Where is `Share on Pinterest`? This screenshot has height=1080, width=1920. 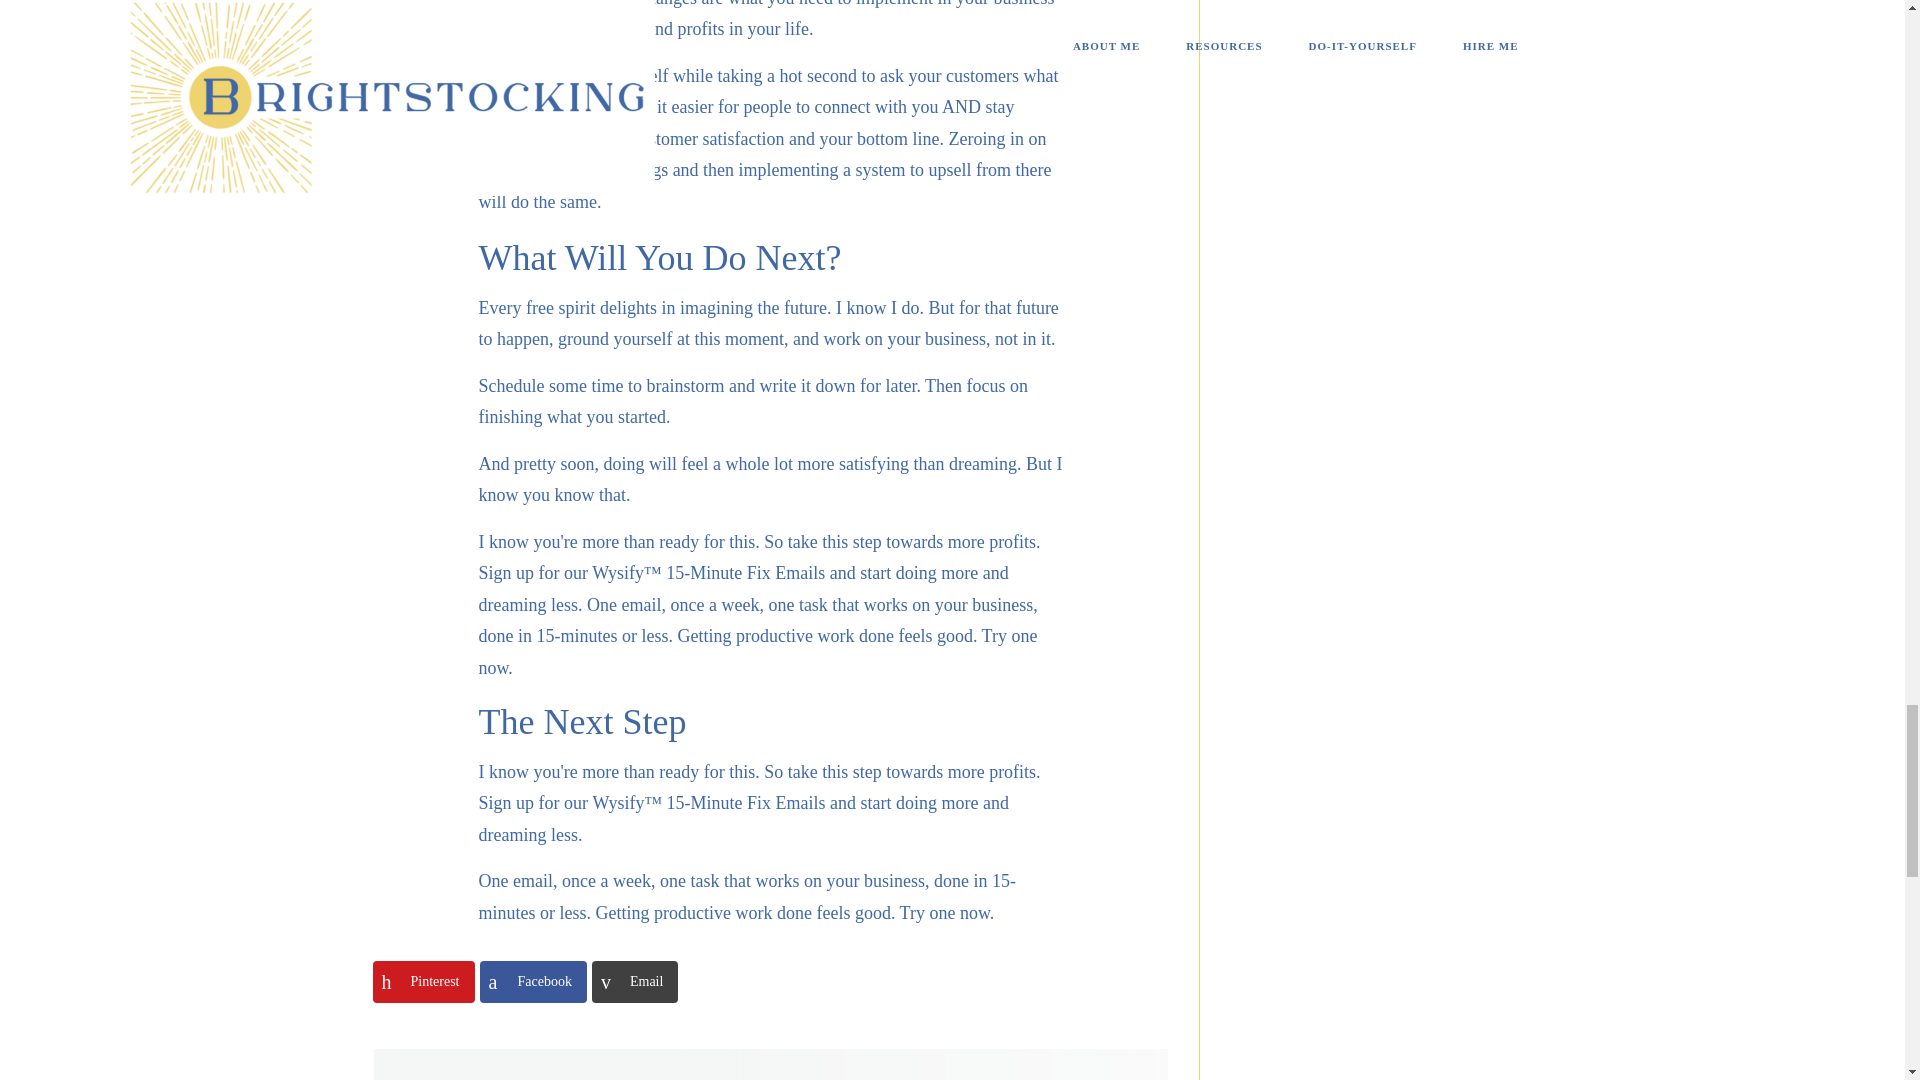 Share on Pinterest is located at coordinates (423, 982).